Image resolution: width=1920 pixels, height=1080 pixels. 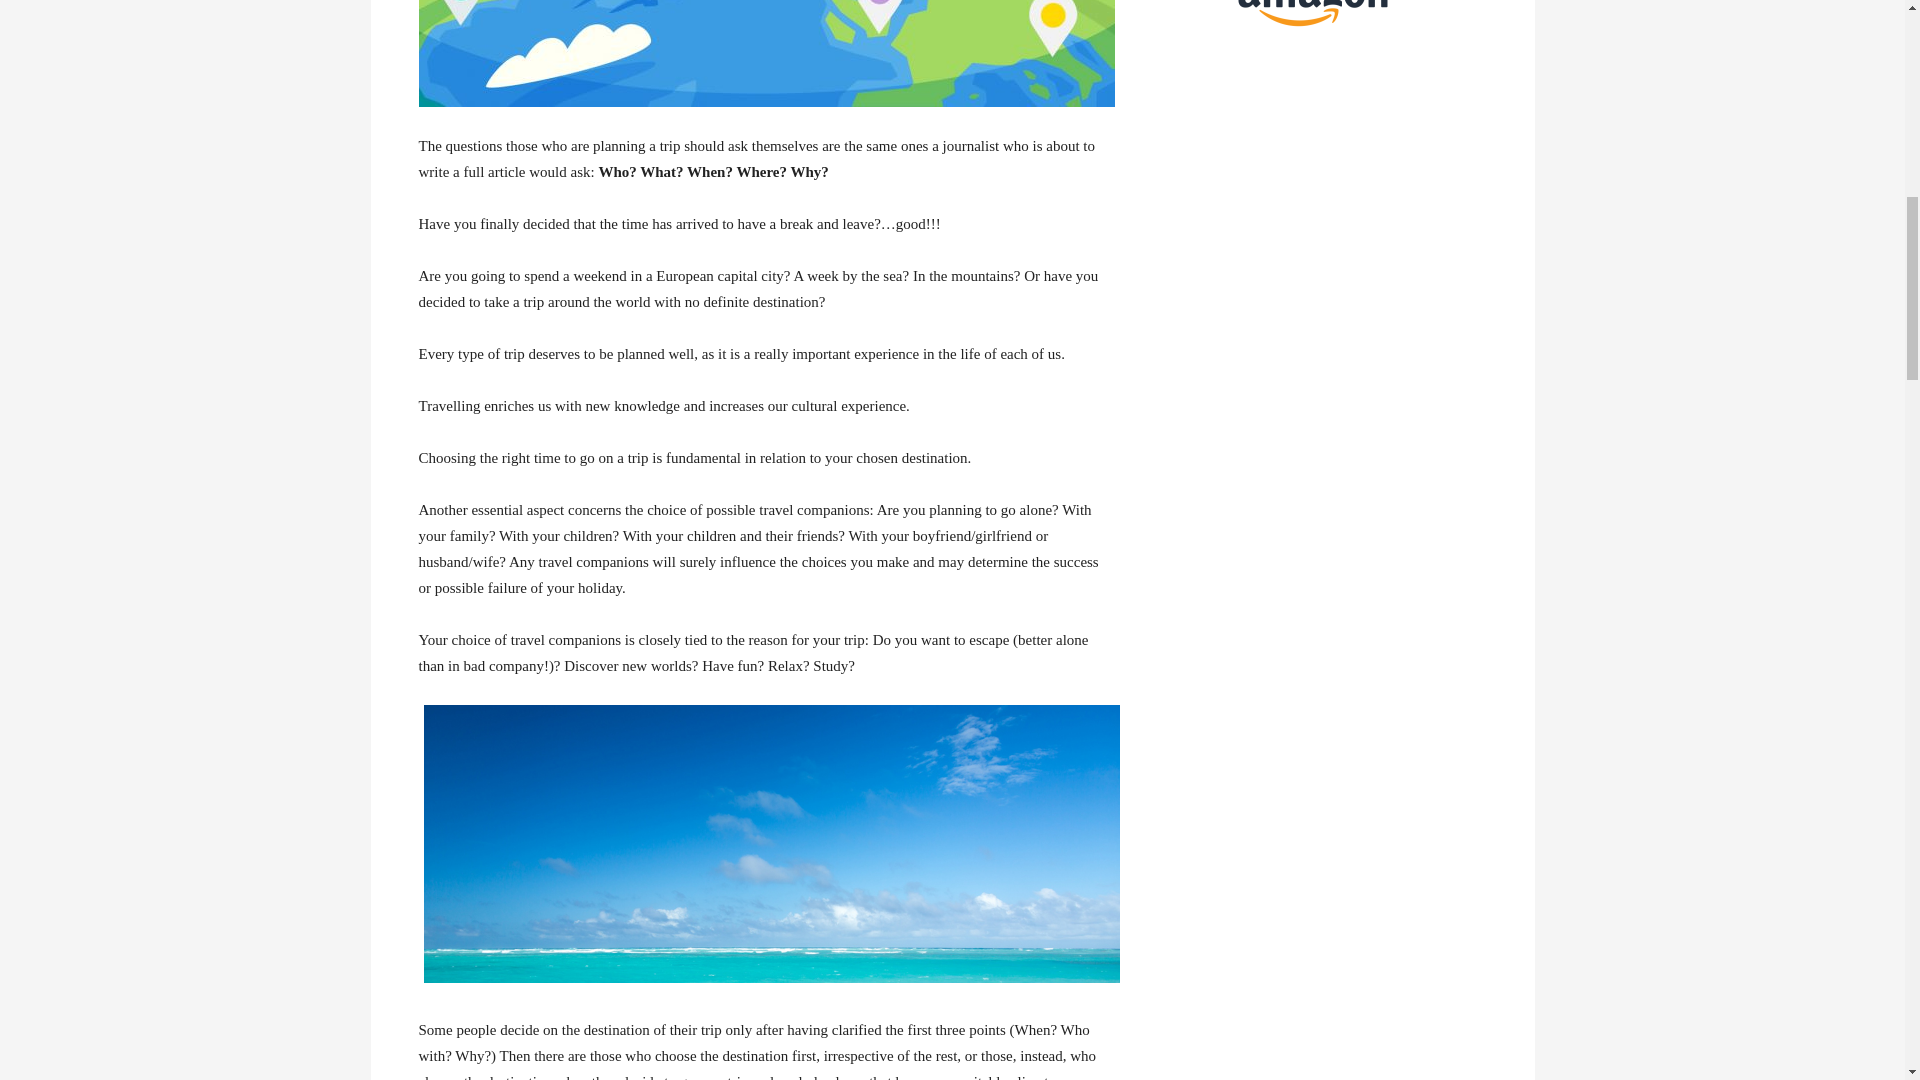 What do you see at coordinates (766, 53) in the screenshot?
I see `come-fare-valigia-perfetta` at bounding box center [766, 53].